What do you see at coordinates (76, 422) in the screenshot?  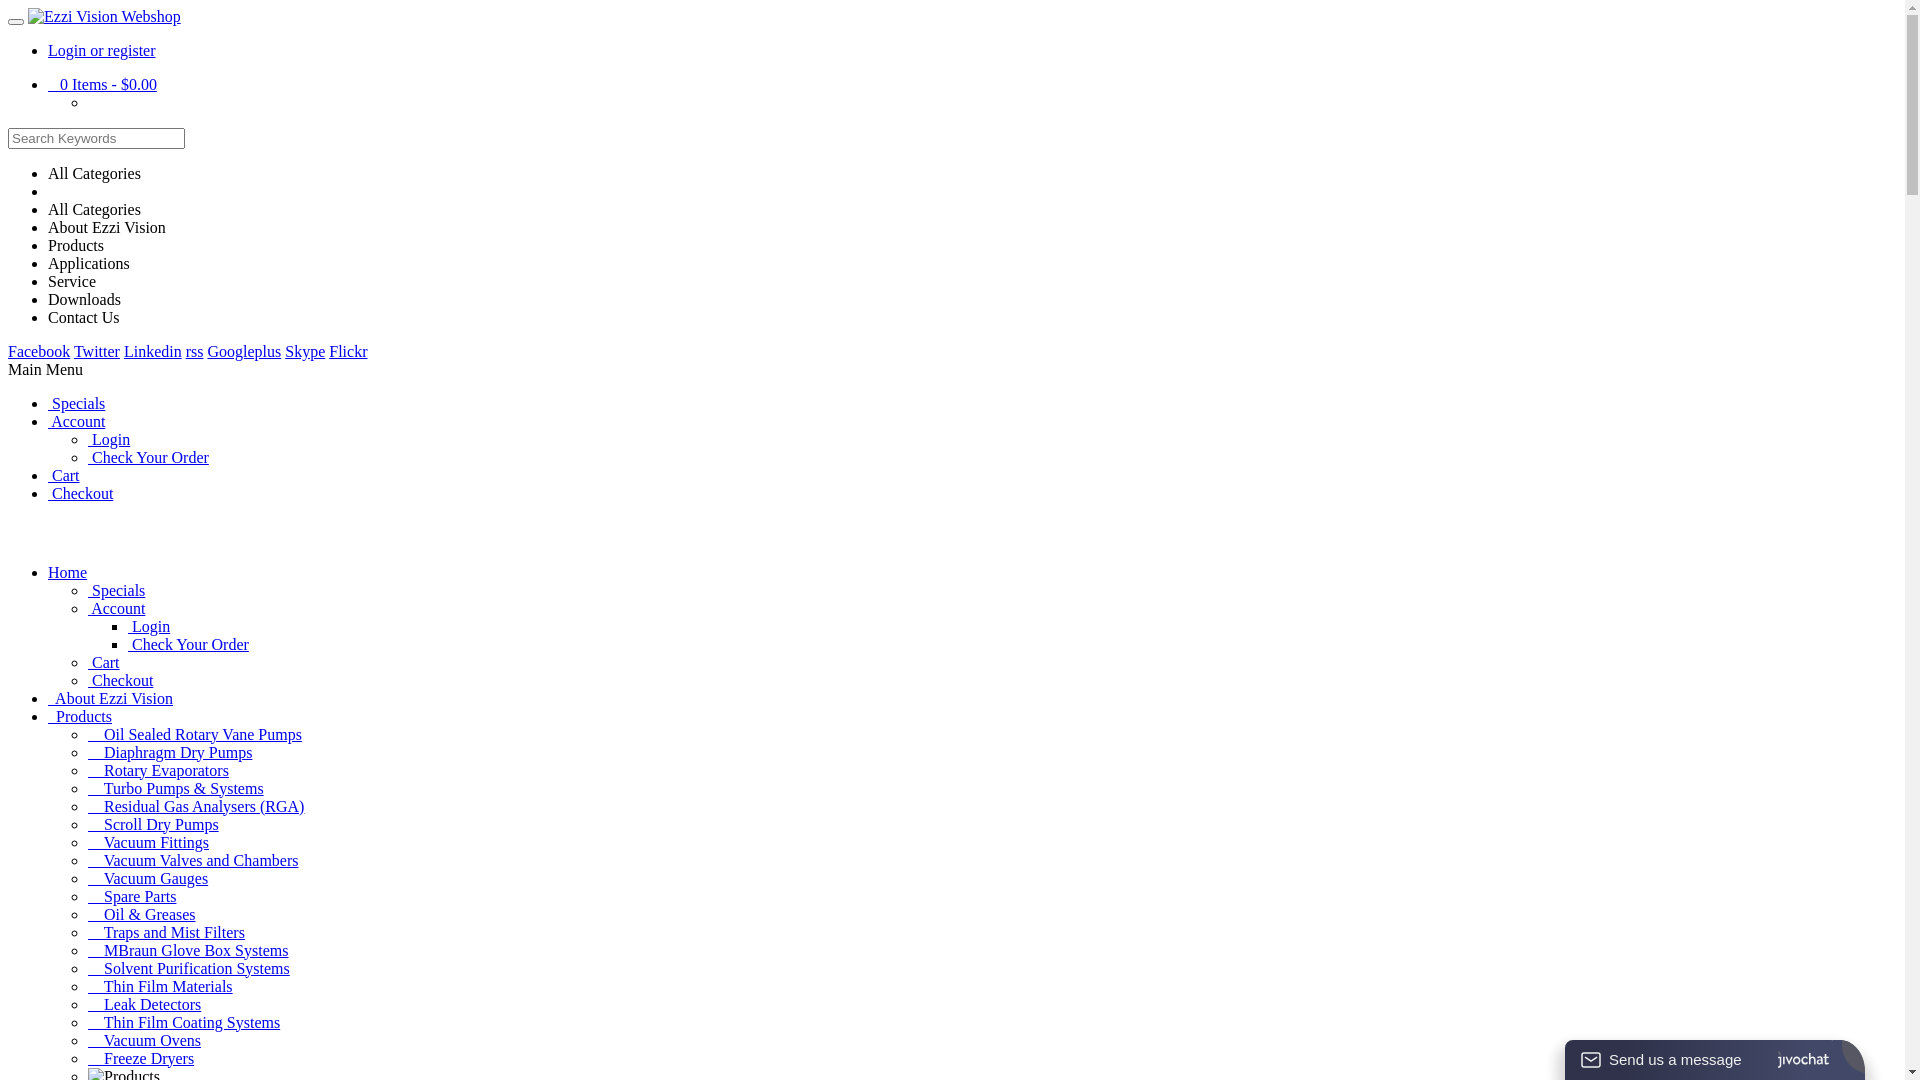 I see ` Account` at bounding box center [76, 422].